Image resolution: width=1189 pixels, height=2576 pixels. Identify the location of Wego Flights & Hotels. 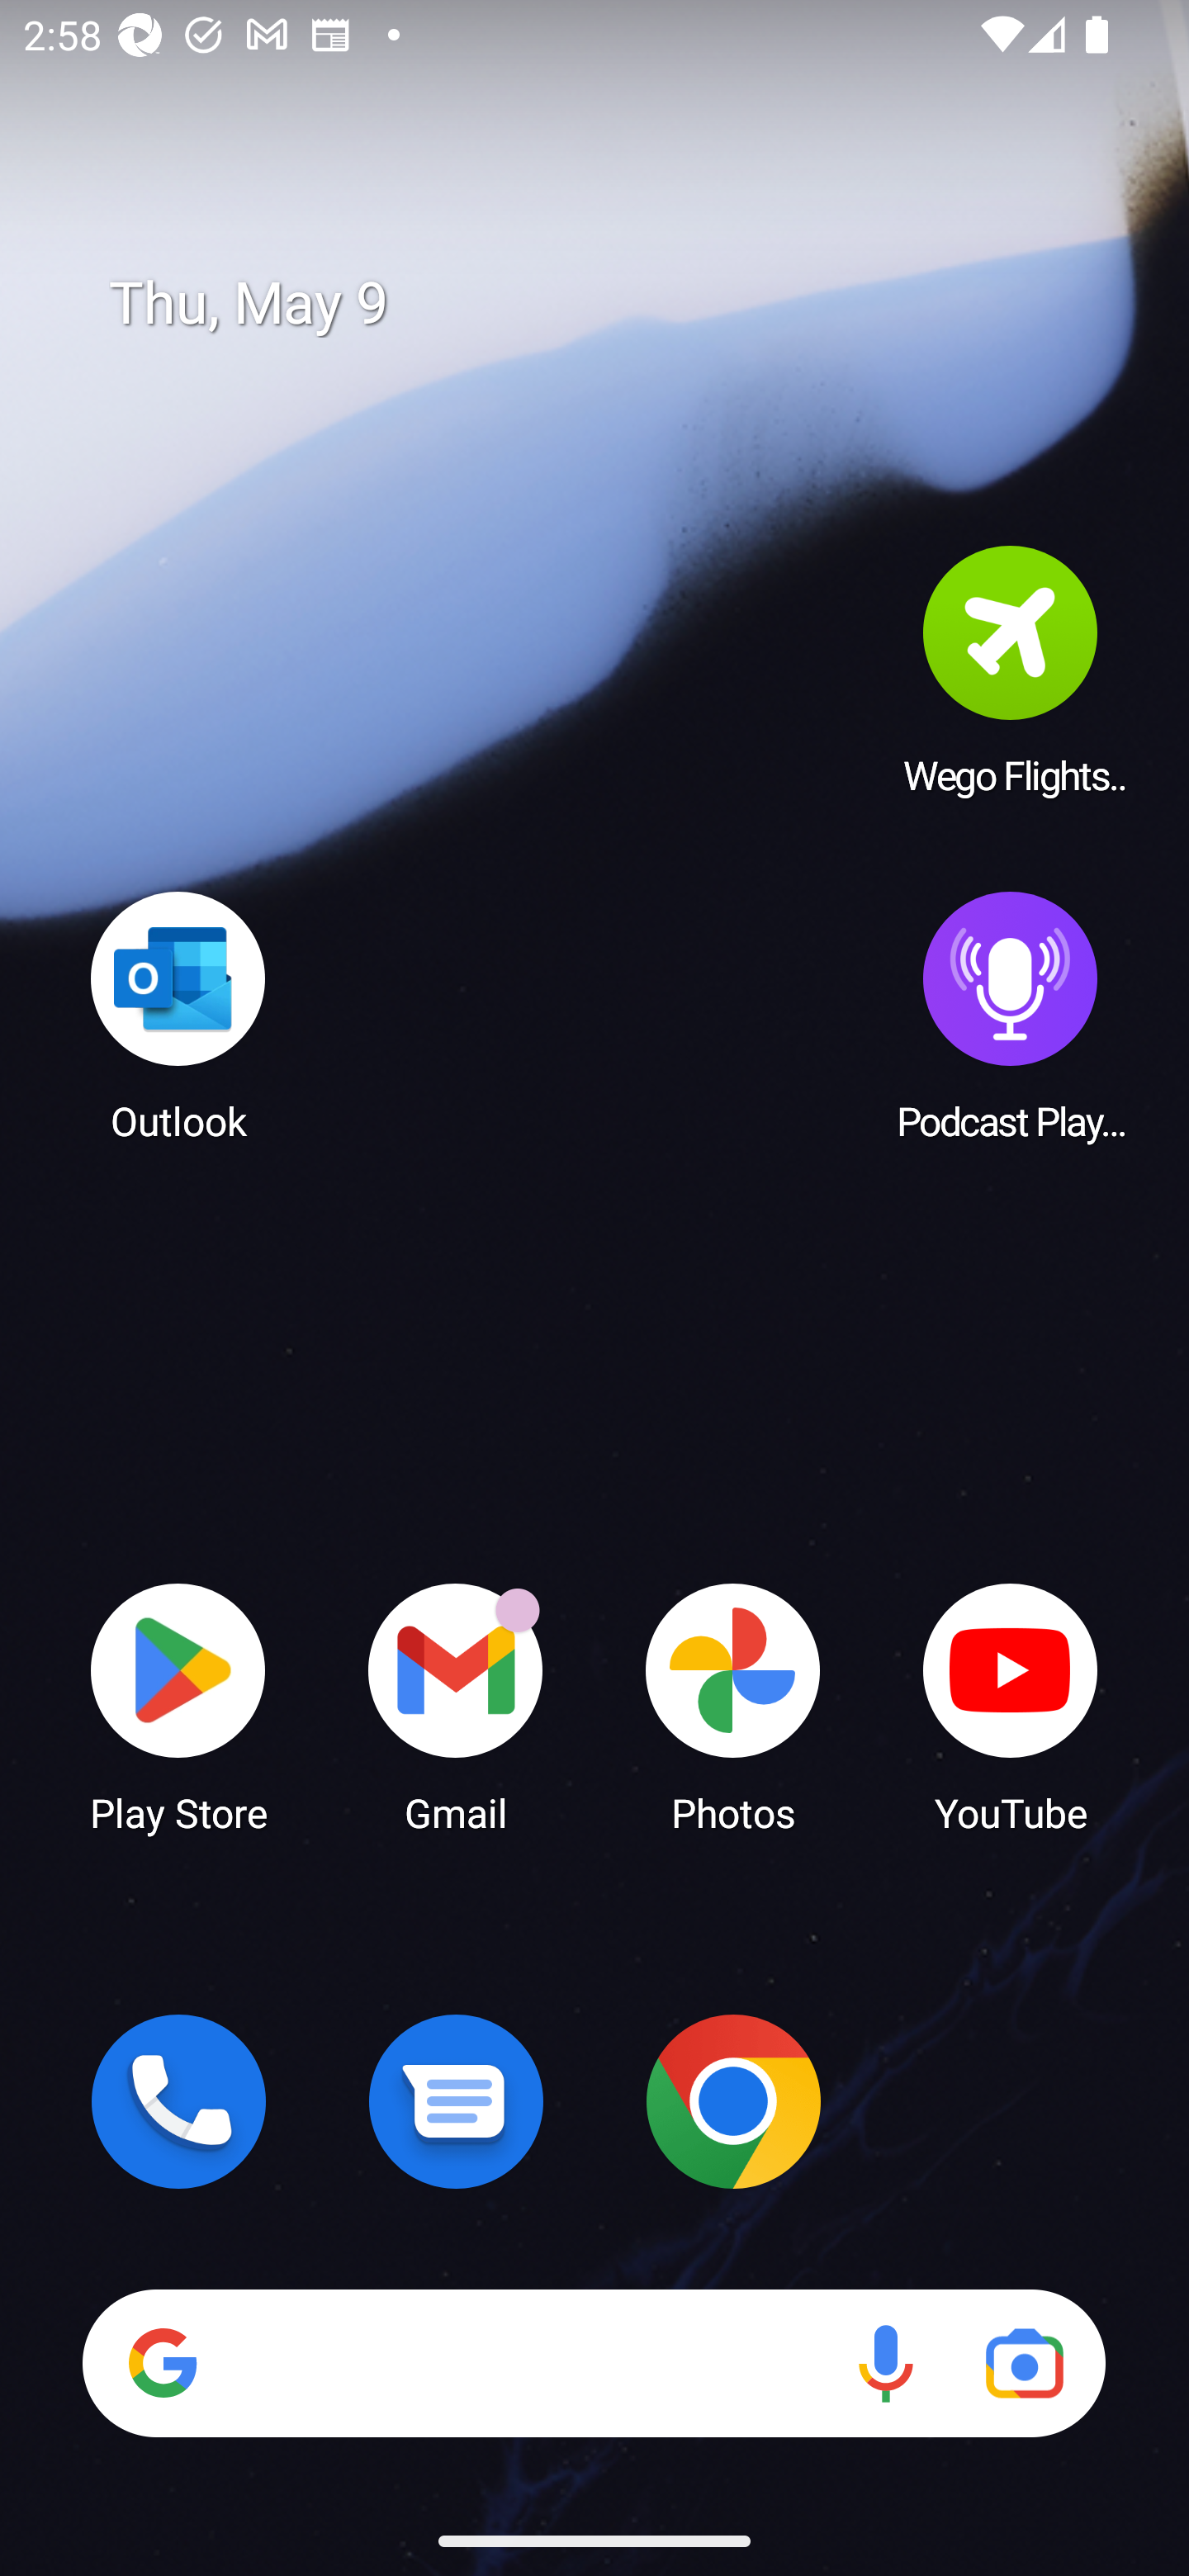
(1011, 670).